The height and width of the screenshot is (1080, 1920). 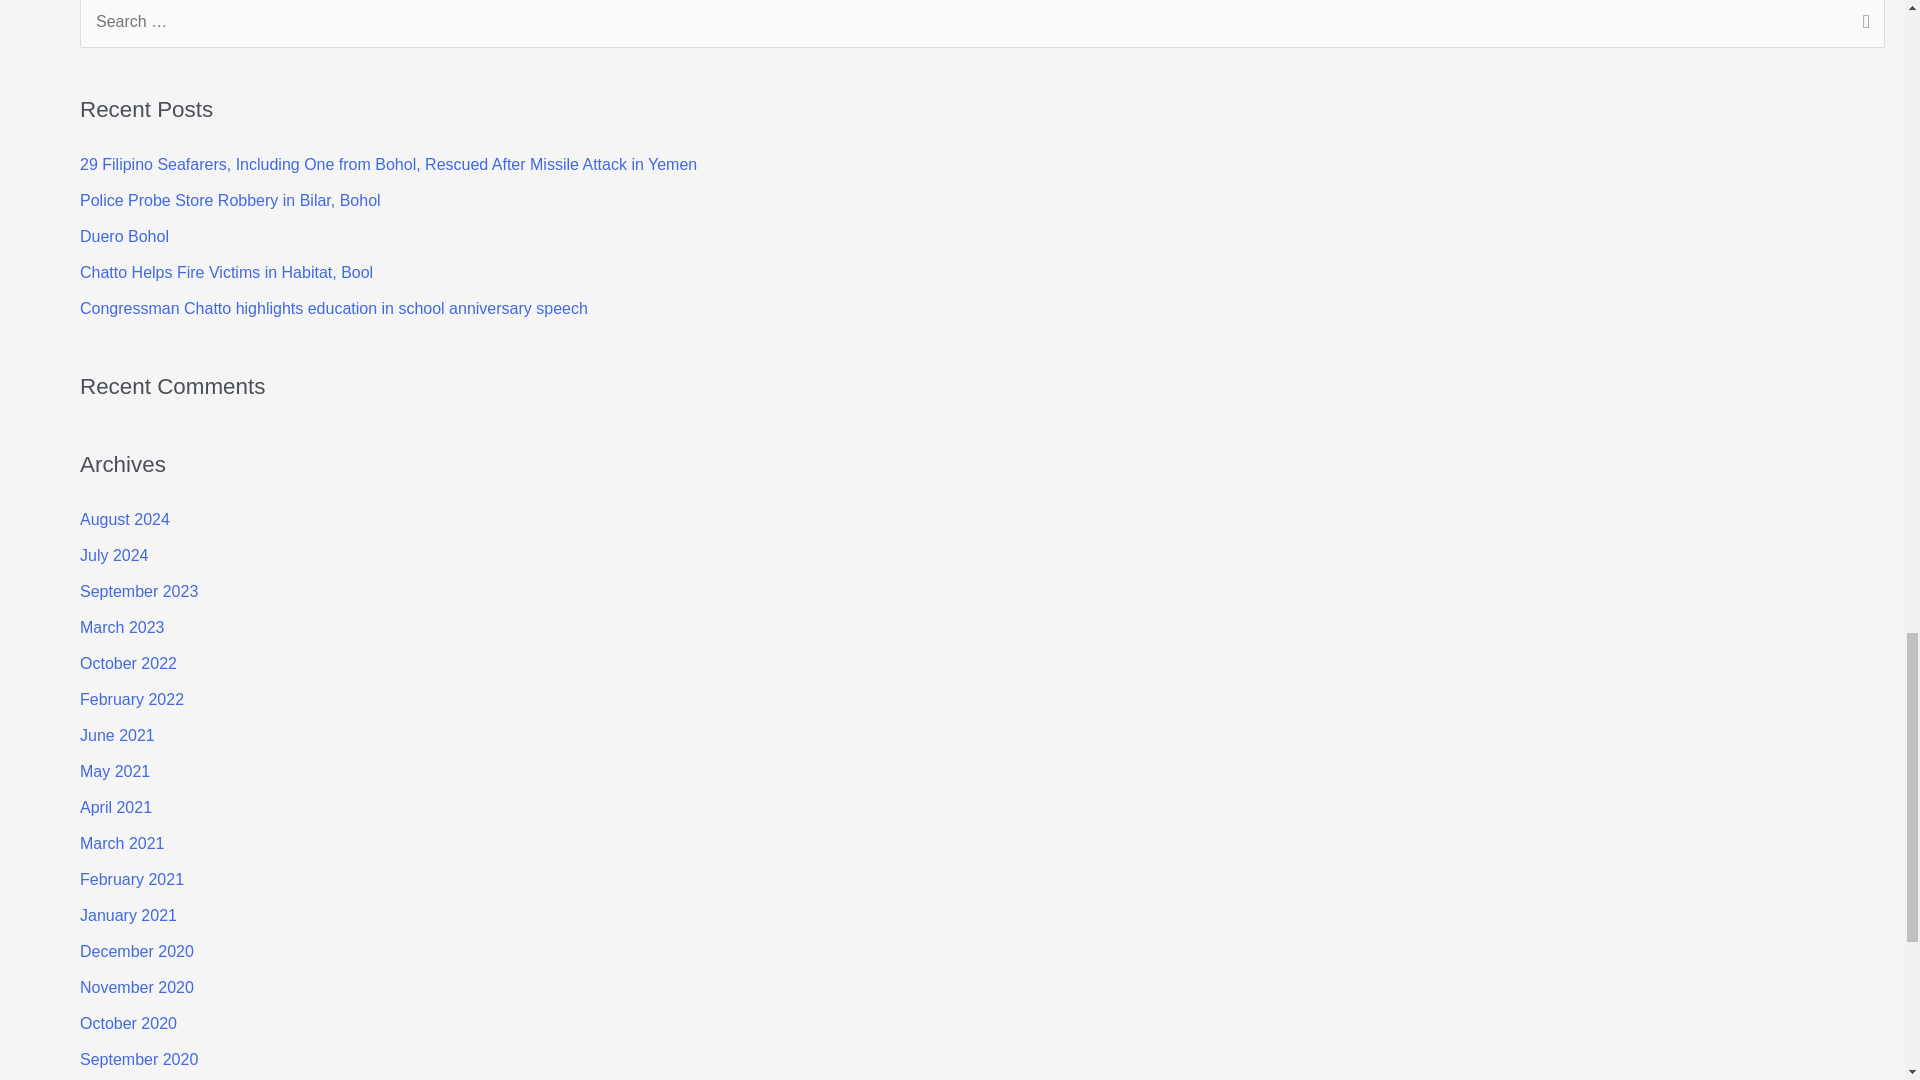 What do you see at coordinates (230, 200) in the screenshot?
I see `Police Probe Store Robbery in Bilar, Bohol` at bounding box center [230, 200].